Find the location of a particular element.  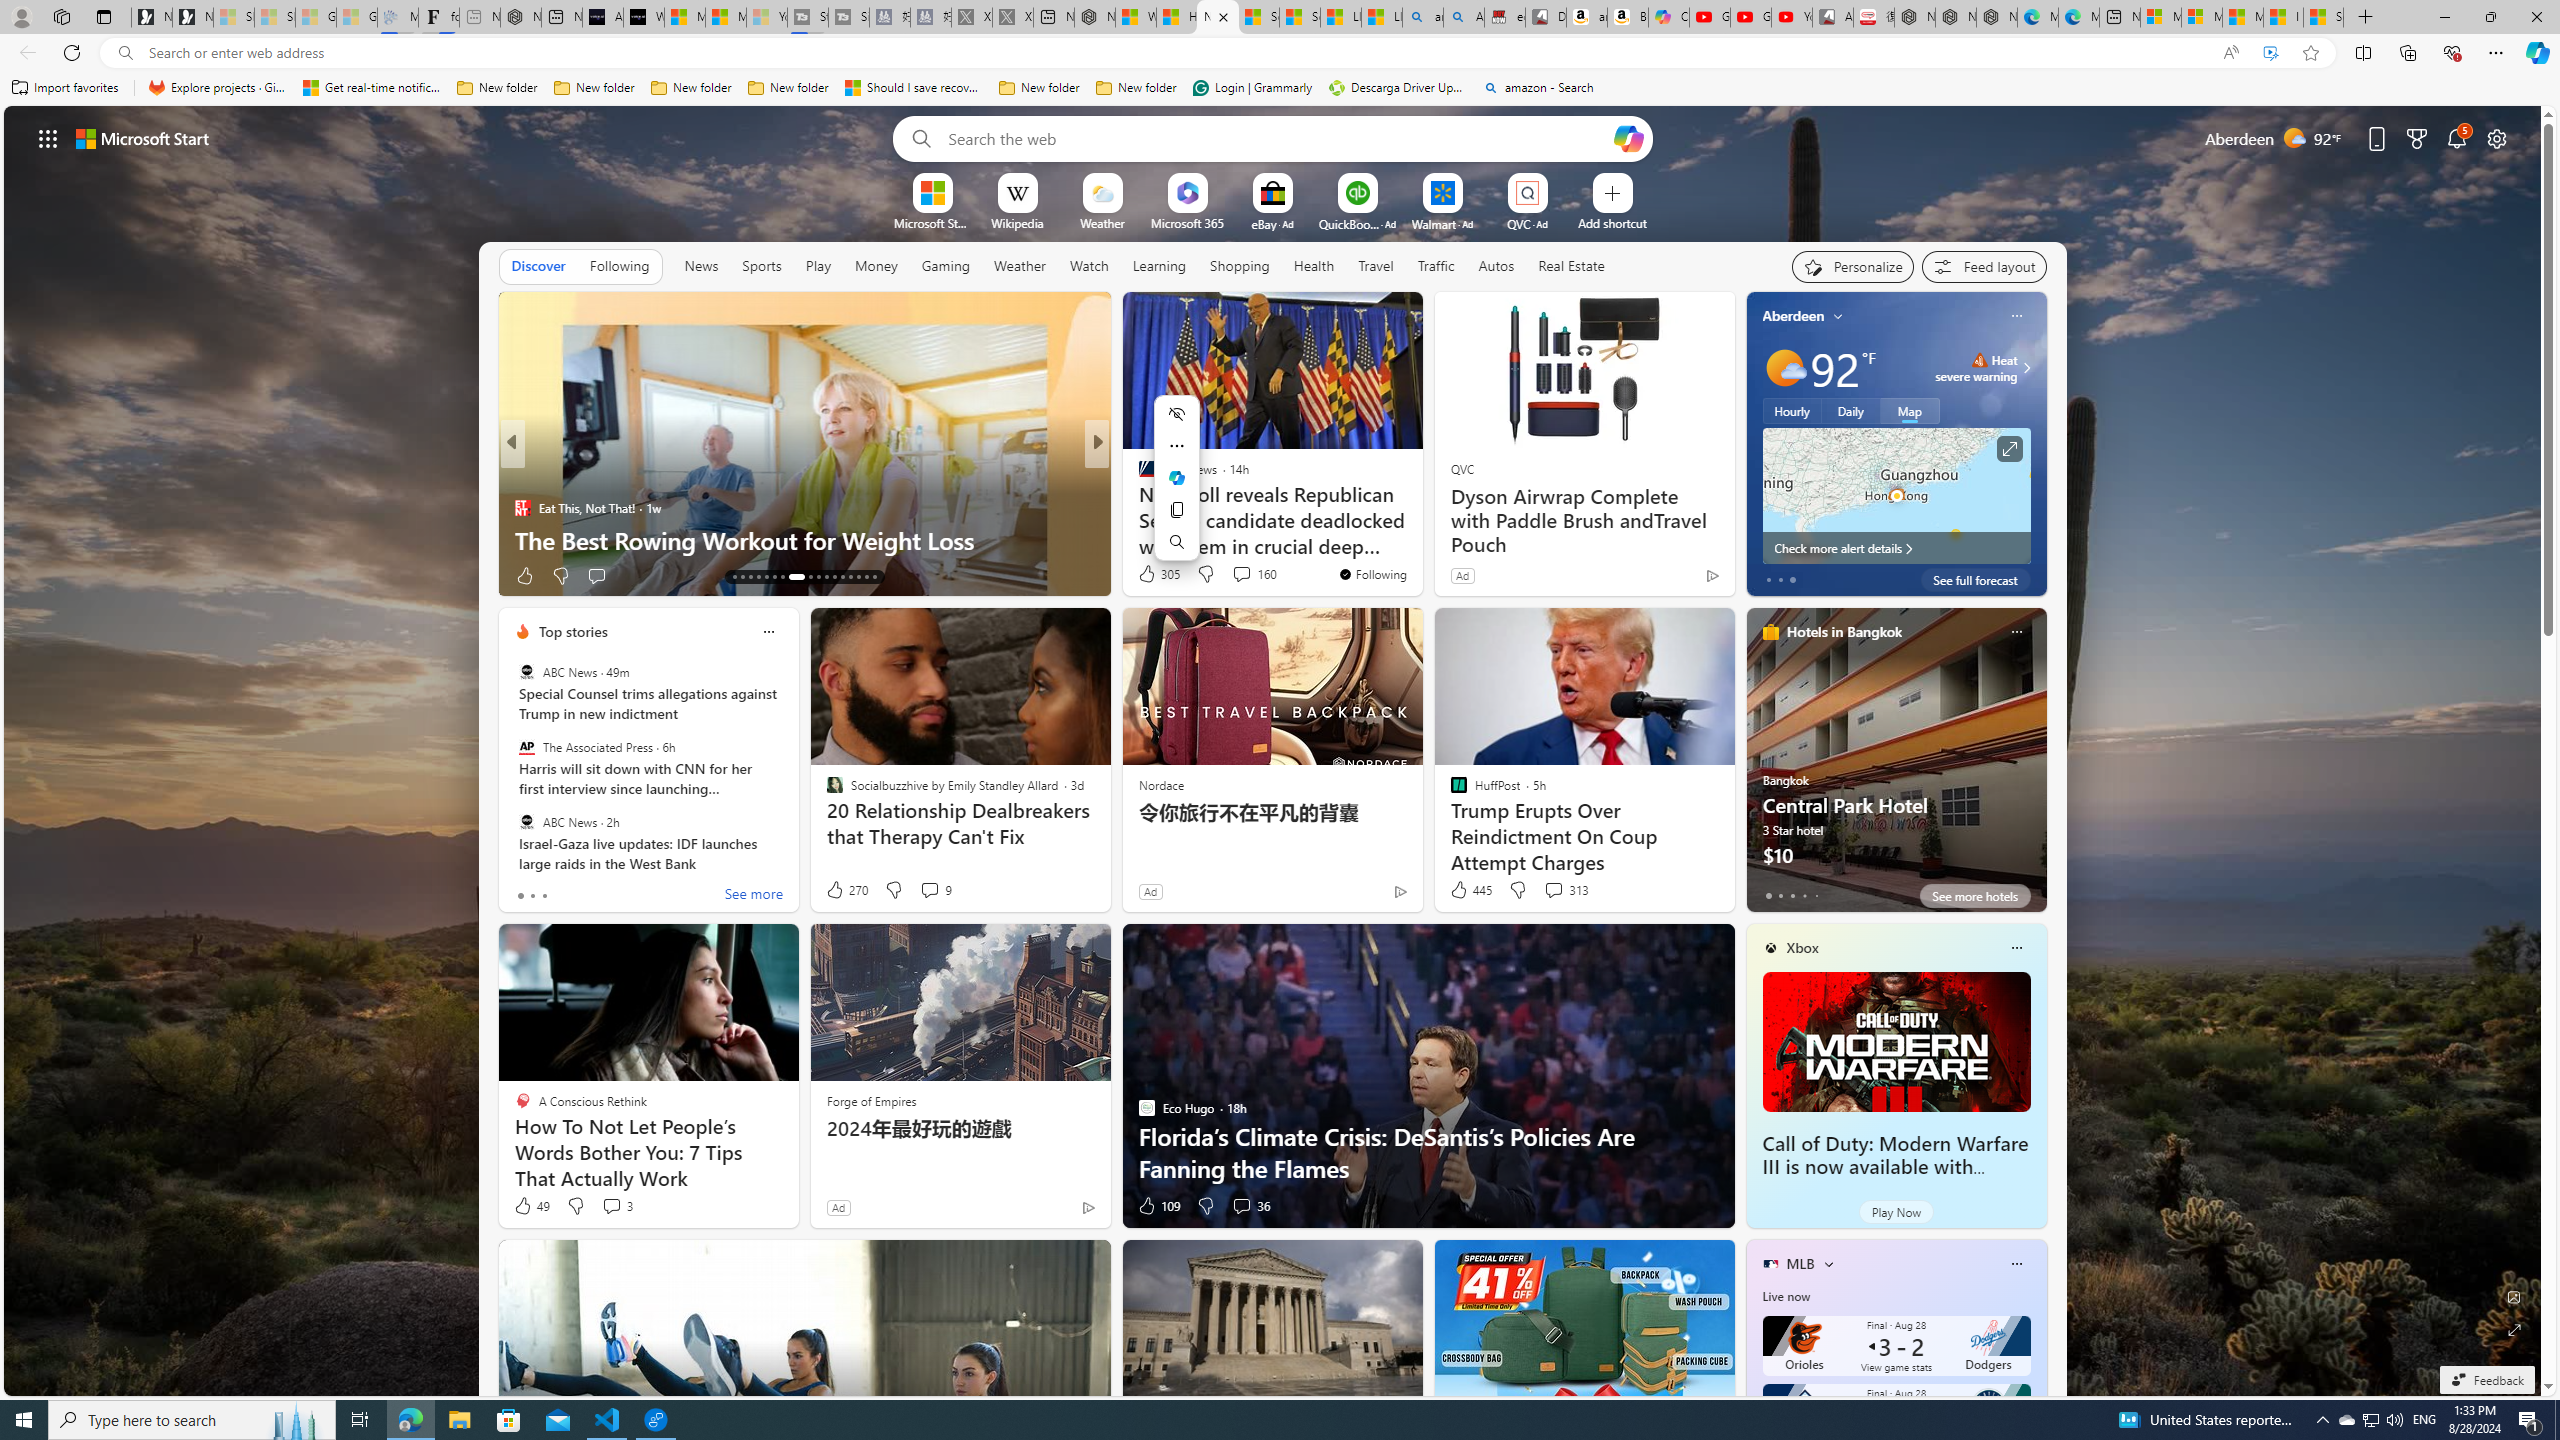

AutomationID: tab-13 is located at coordinates (734, 577).